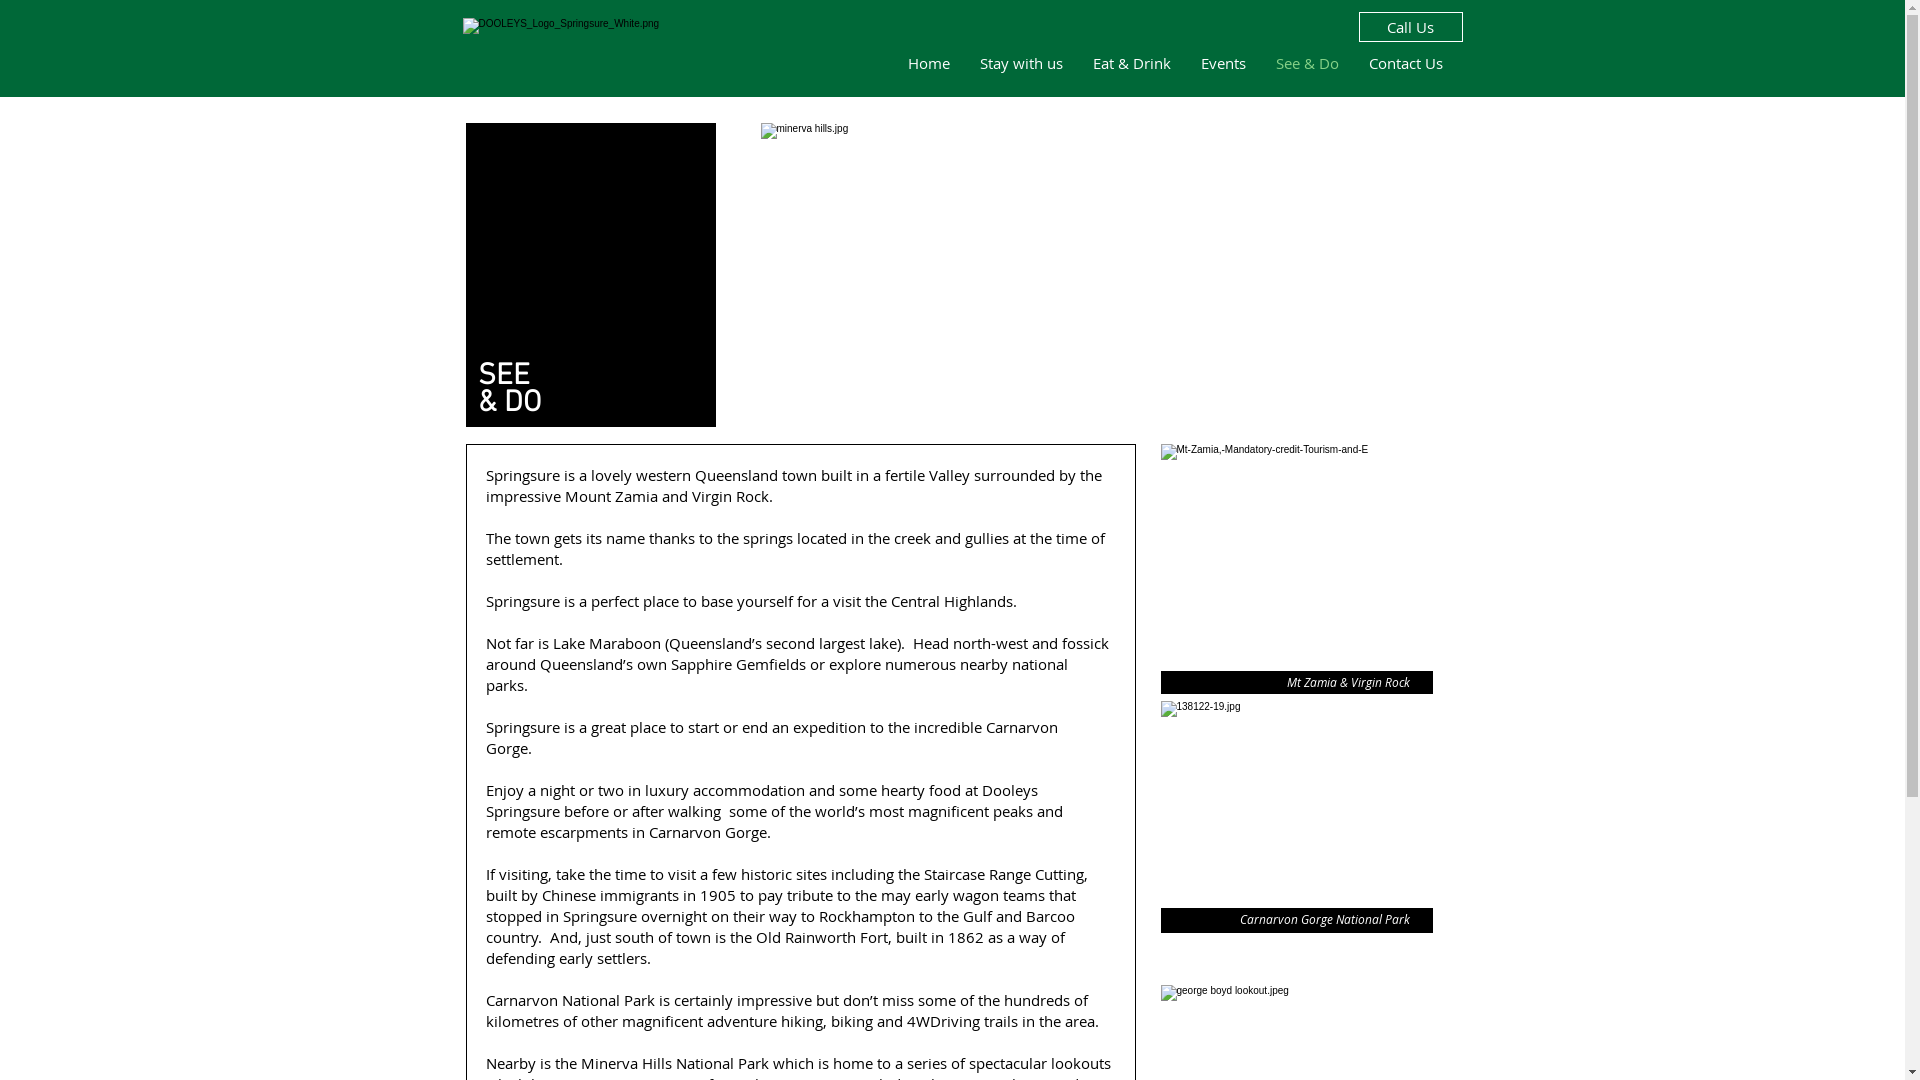 The image size is (1920, 1080). What do you see at coordinates (1224, 62) in the screenshot?
I see `Events` at bounding box center [1224, 62].